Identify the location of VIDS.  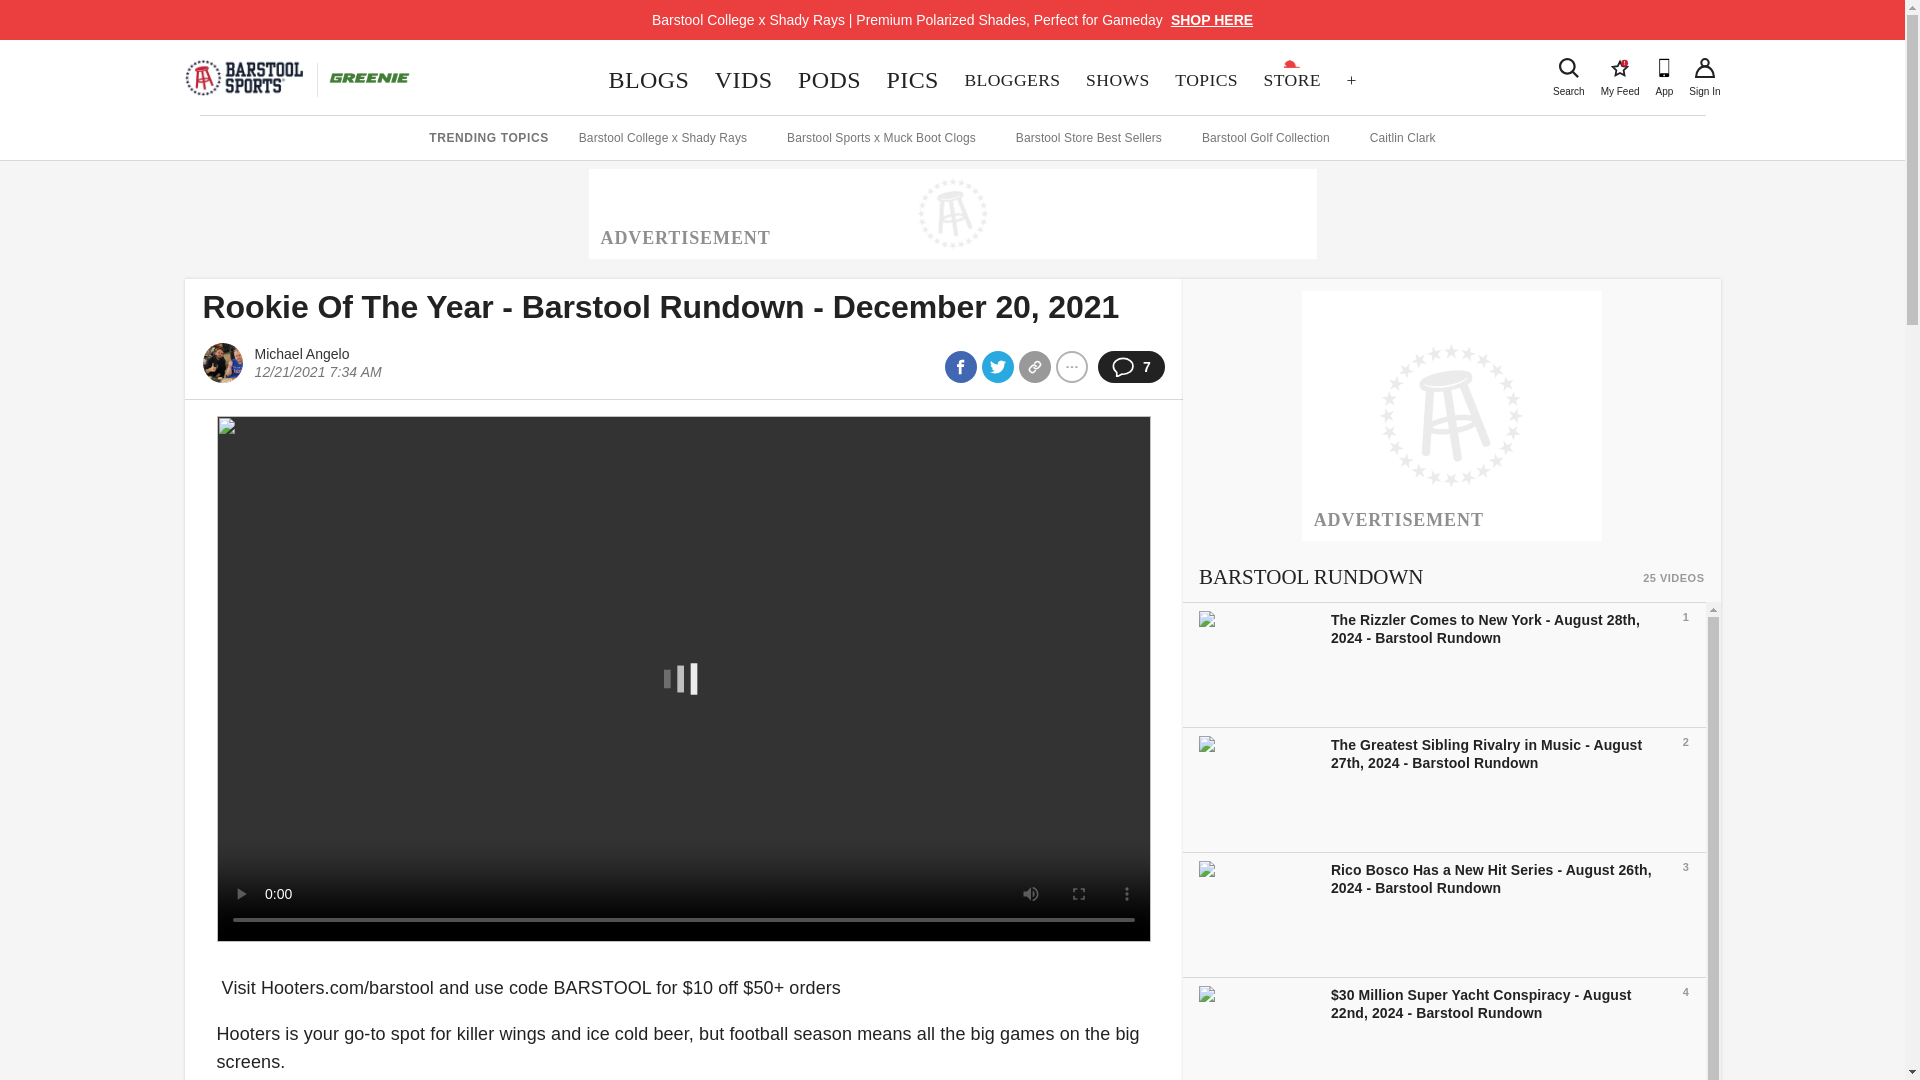
(744, 80).